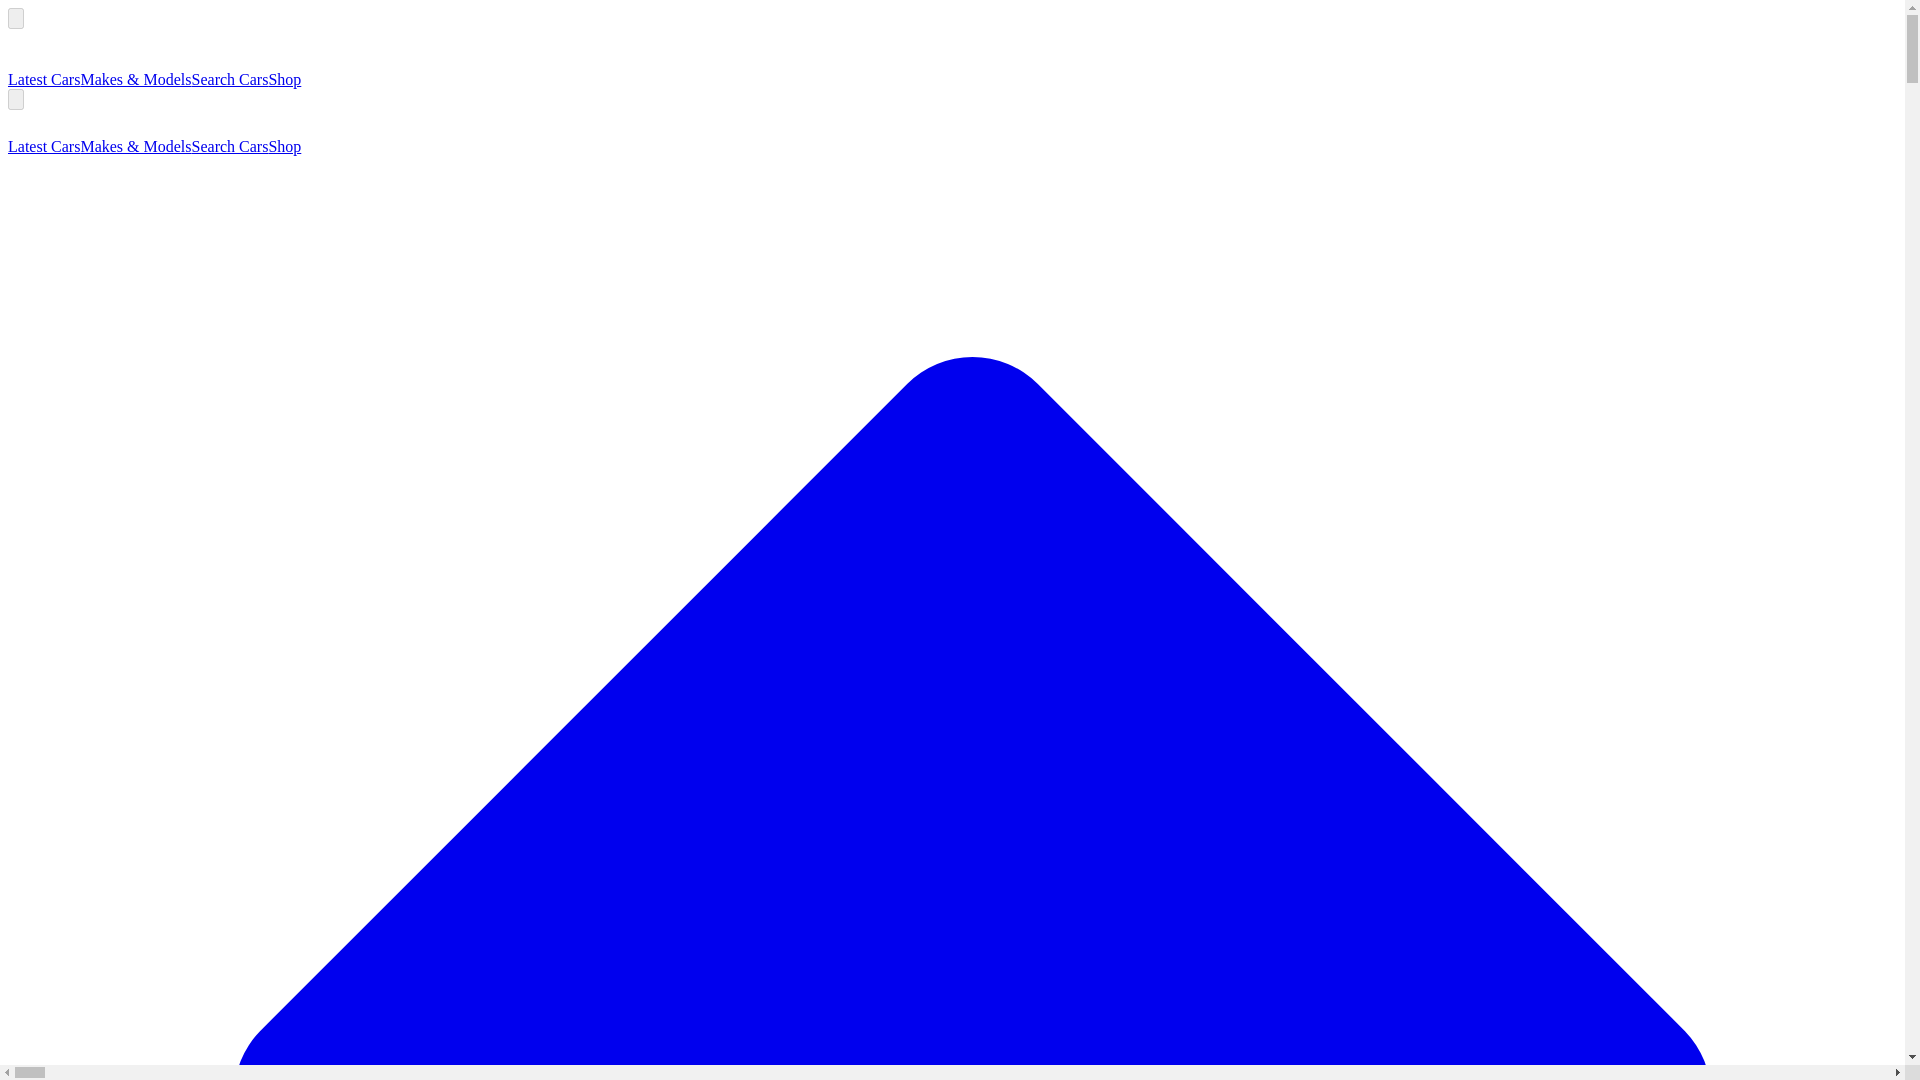 This screenshot has width=1920, height=1080. I want to click on Search Cars, so click(230, 146).